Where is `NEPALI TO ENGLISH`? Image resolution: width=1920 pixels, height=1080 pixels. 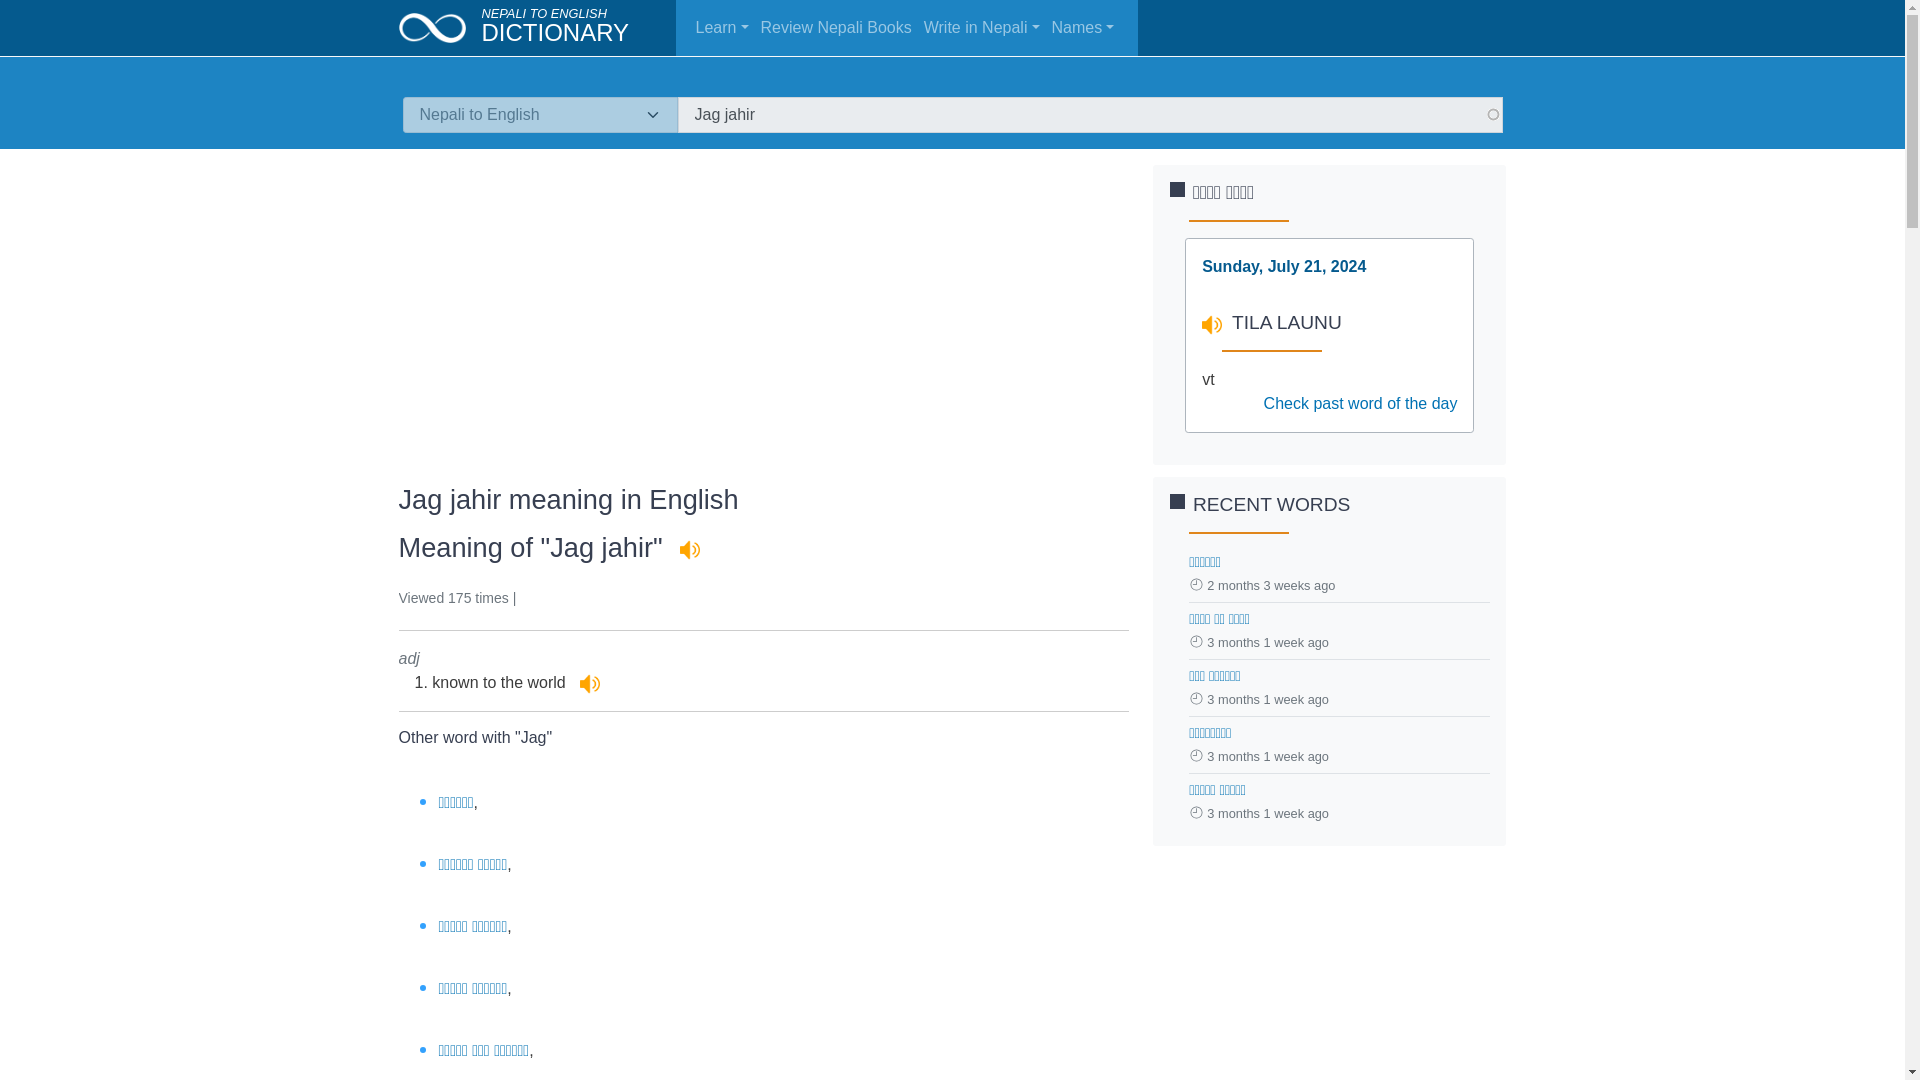 NEPALI TO ENGLISH is located at coordinates (544, 13).